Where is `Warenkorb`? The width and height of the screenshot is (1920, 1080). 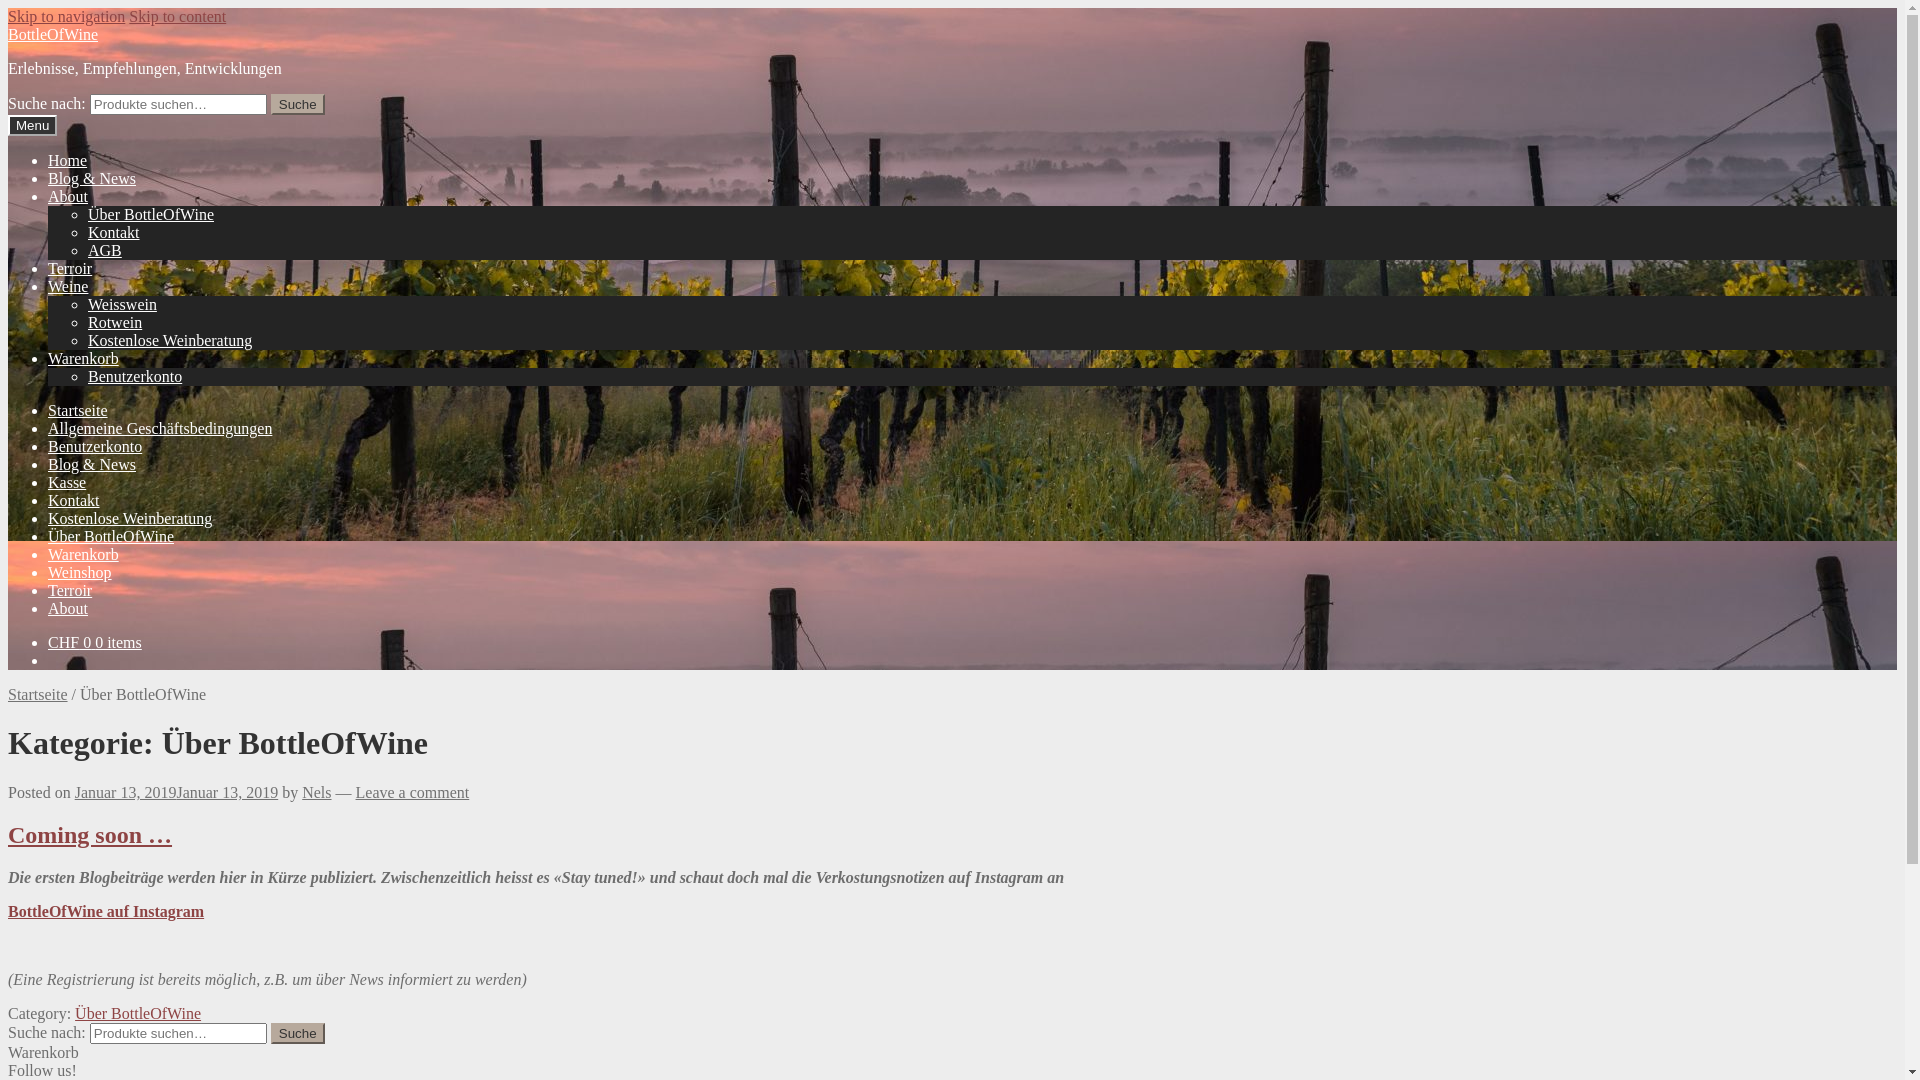
Warenkorb is located at coordinates (84, 358).